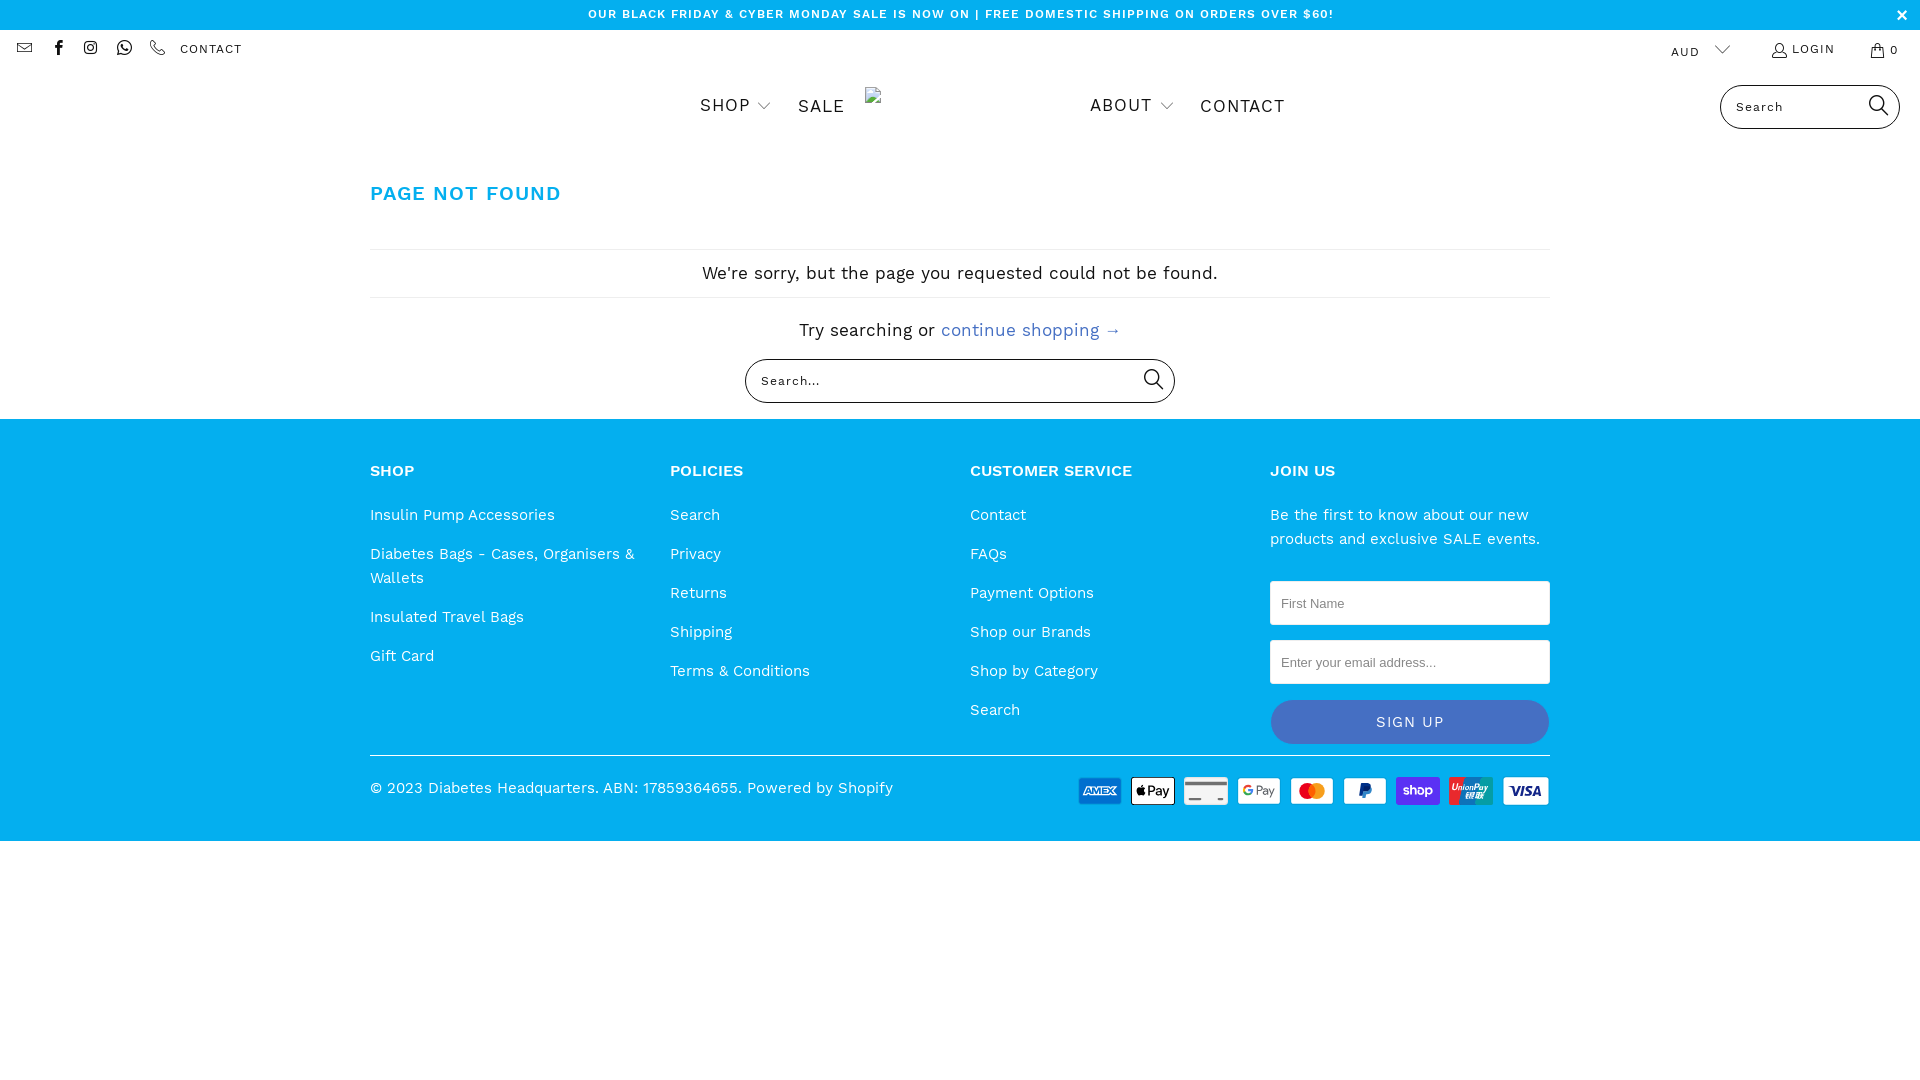 The height and width of the screenshot is (1080, 1920). What do you see at coordinates (995, 710) in the screenshot?
I see `Search` at bounding box center [995, 710].